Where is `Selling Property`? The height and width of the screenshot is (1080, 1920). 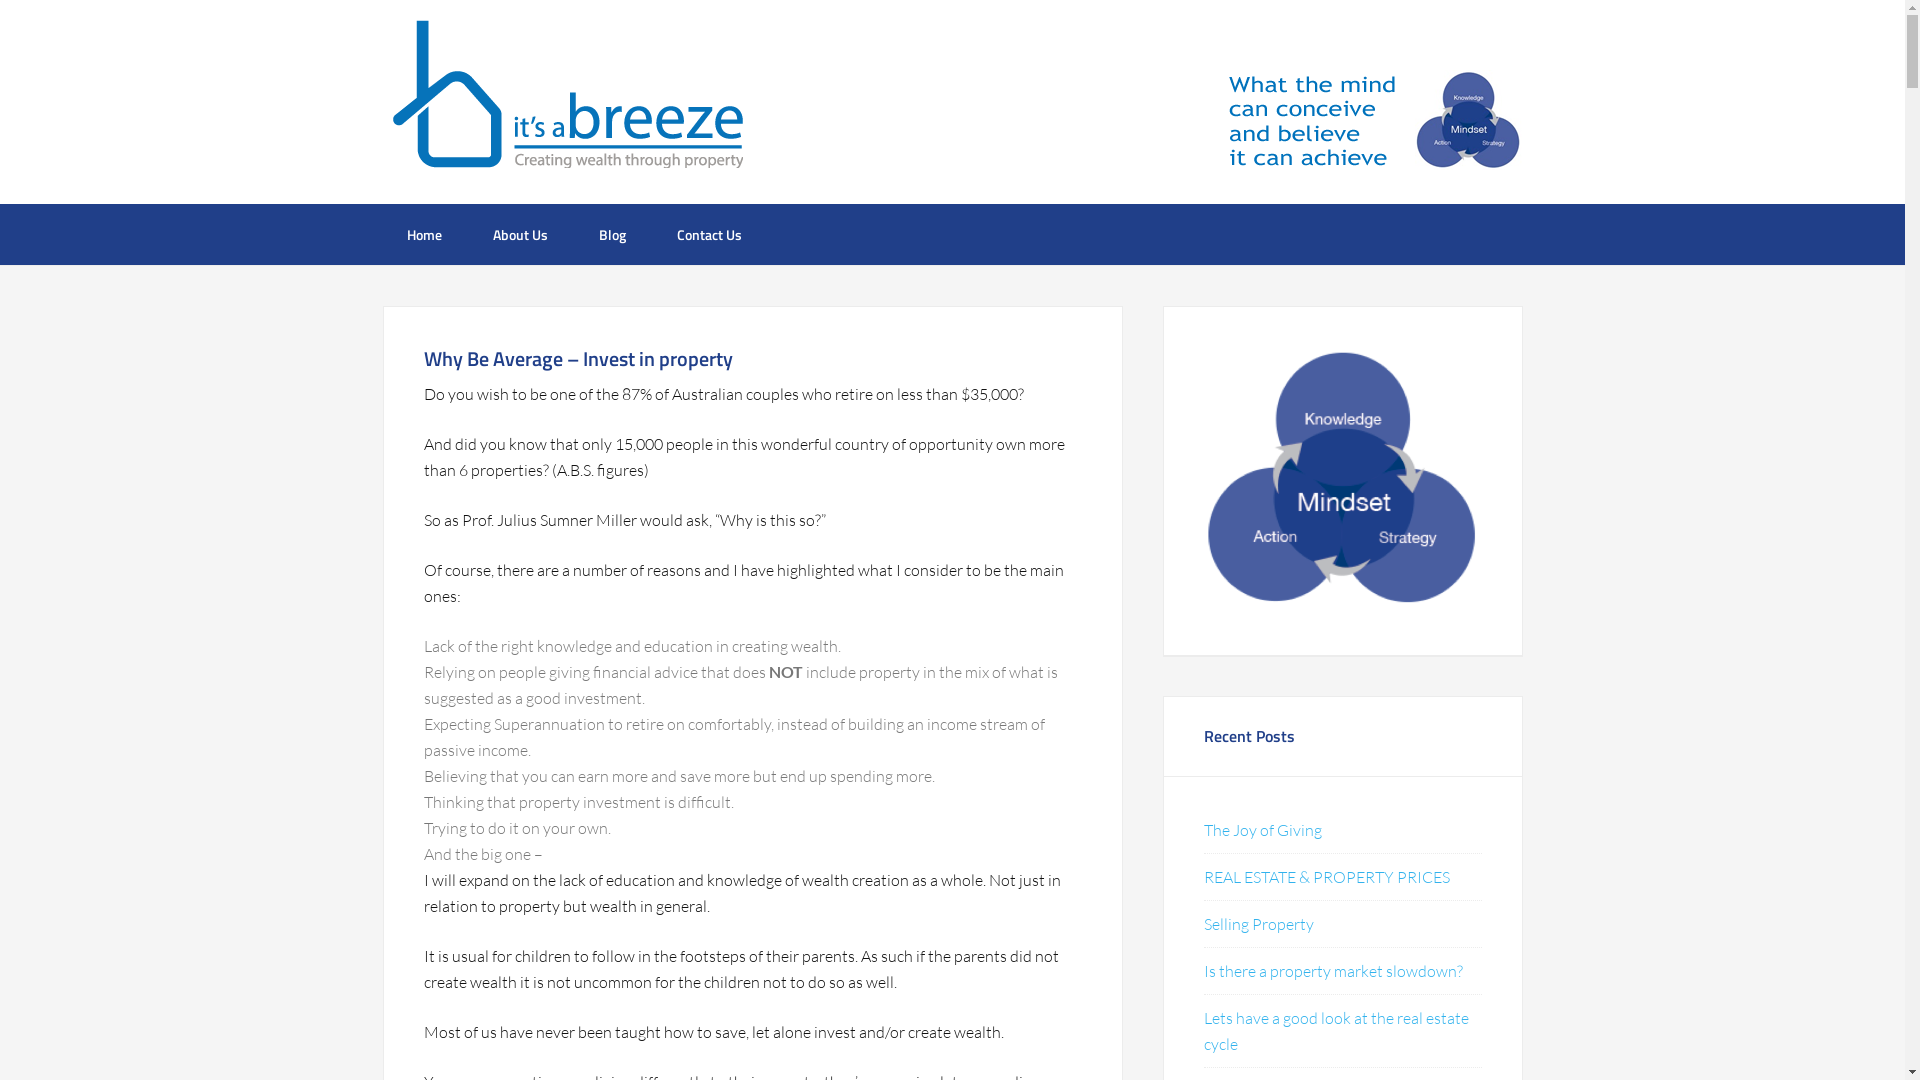 Selling Property is located at coordinates (1259, 924).